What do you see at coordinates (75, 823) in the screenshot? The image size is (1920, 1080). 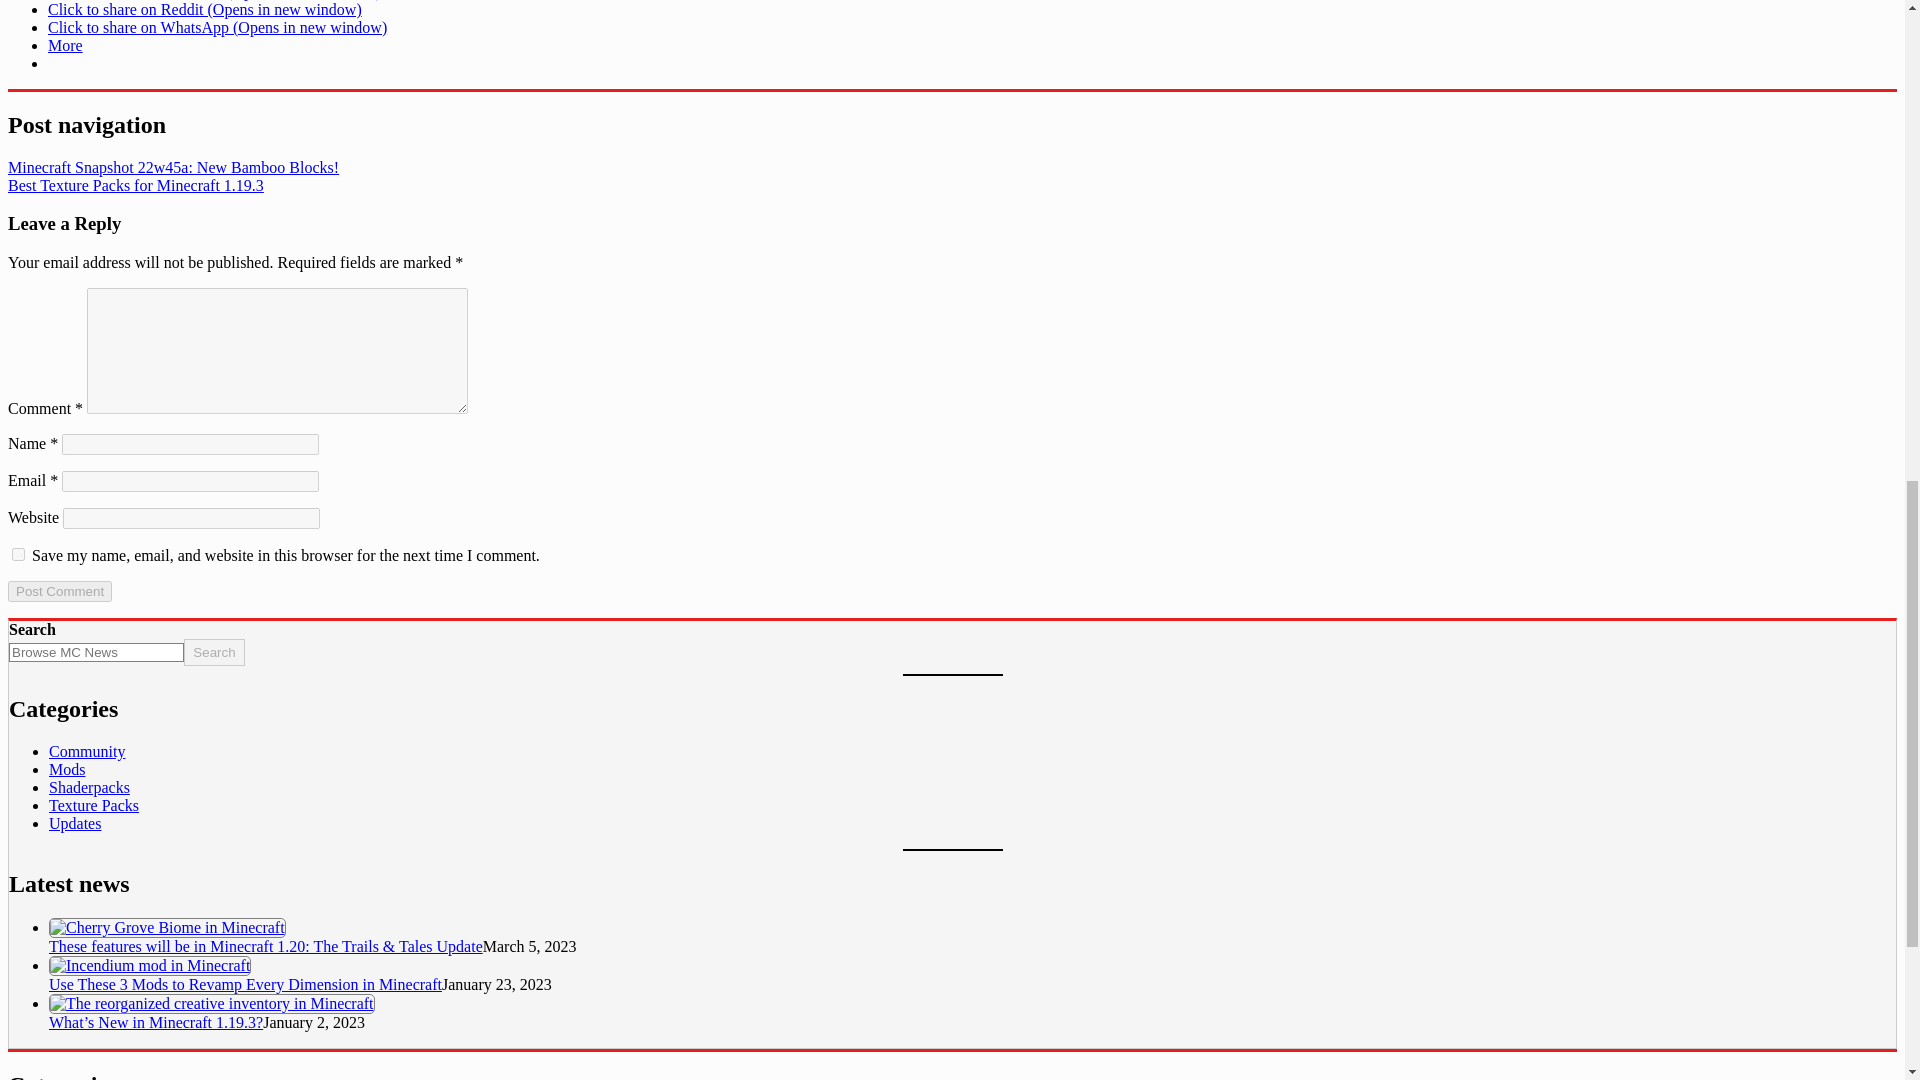 I see `Updates` at bounding box center [75, 823].